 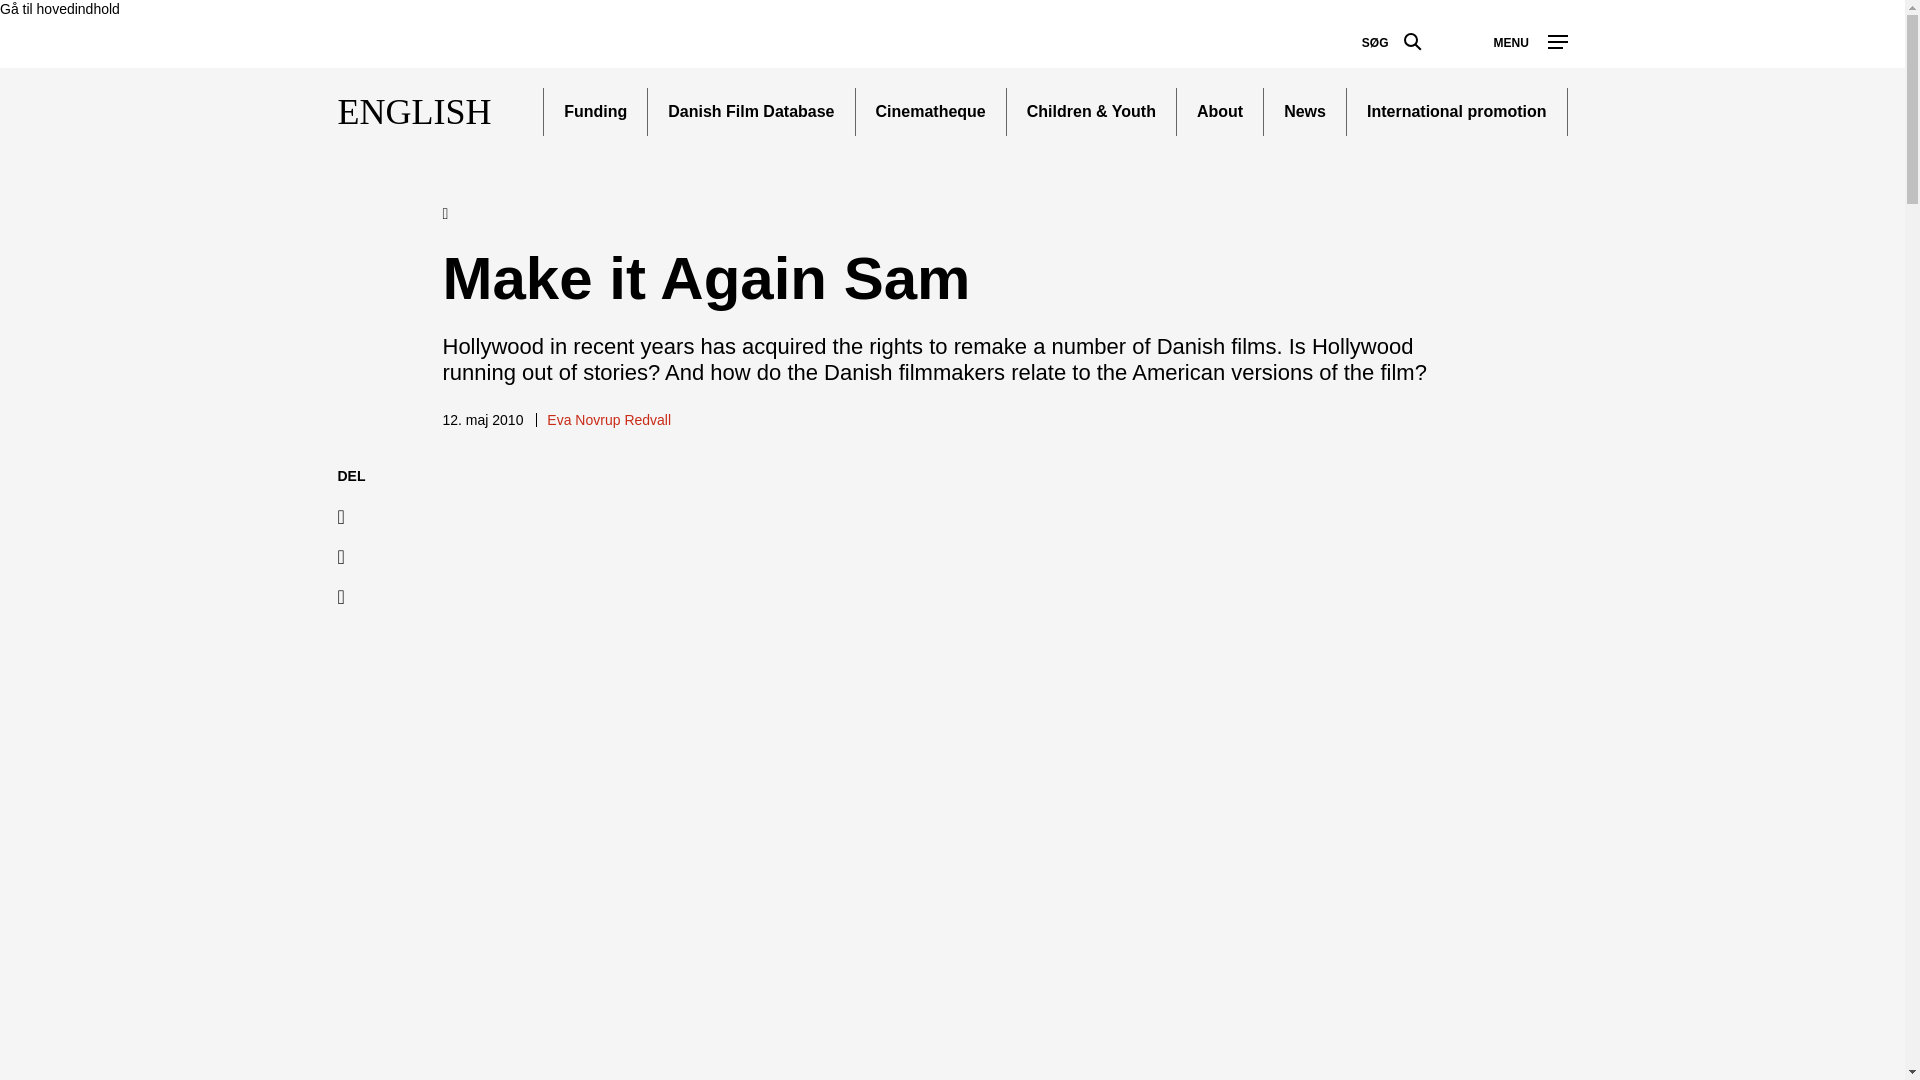 I want to click on English, so click(x=452, y=214).